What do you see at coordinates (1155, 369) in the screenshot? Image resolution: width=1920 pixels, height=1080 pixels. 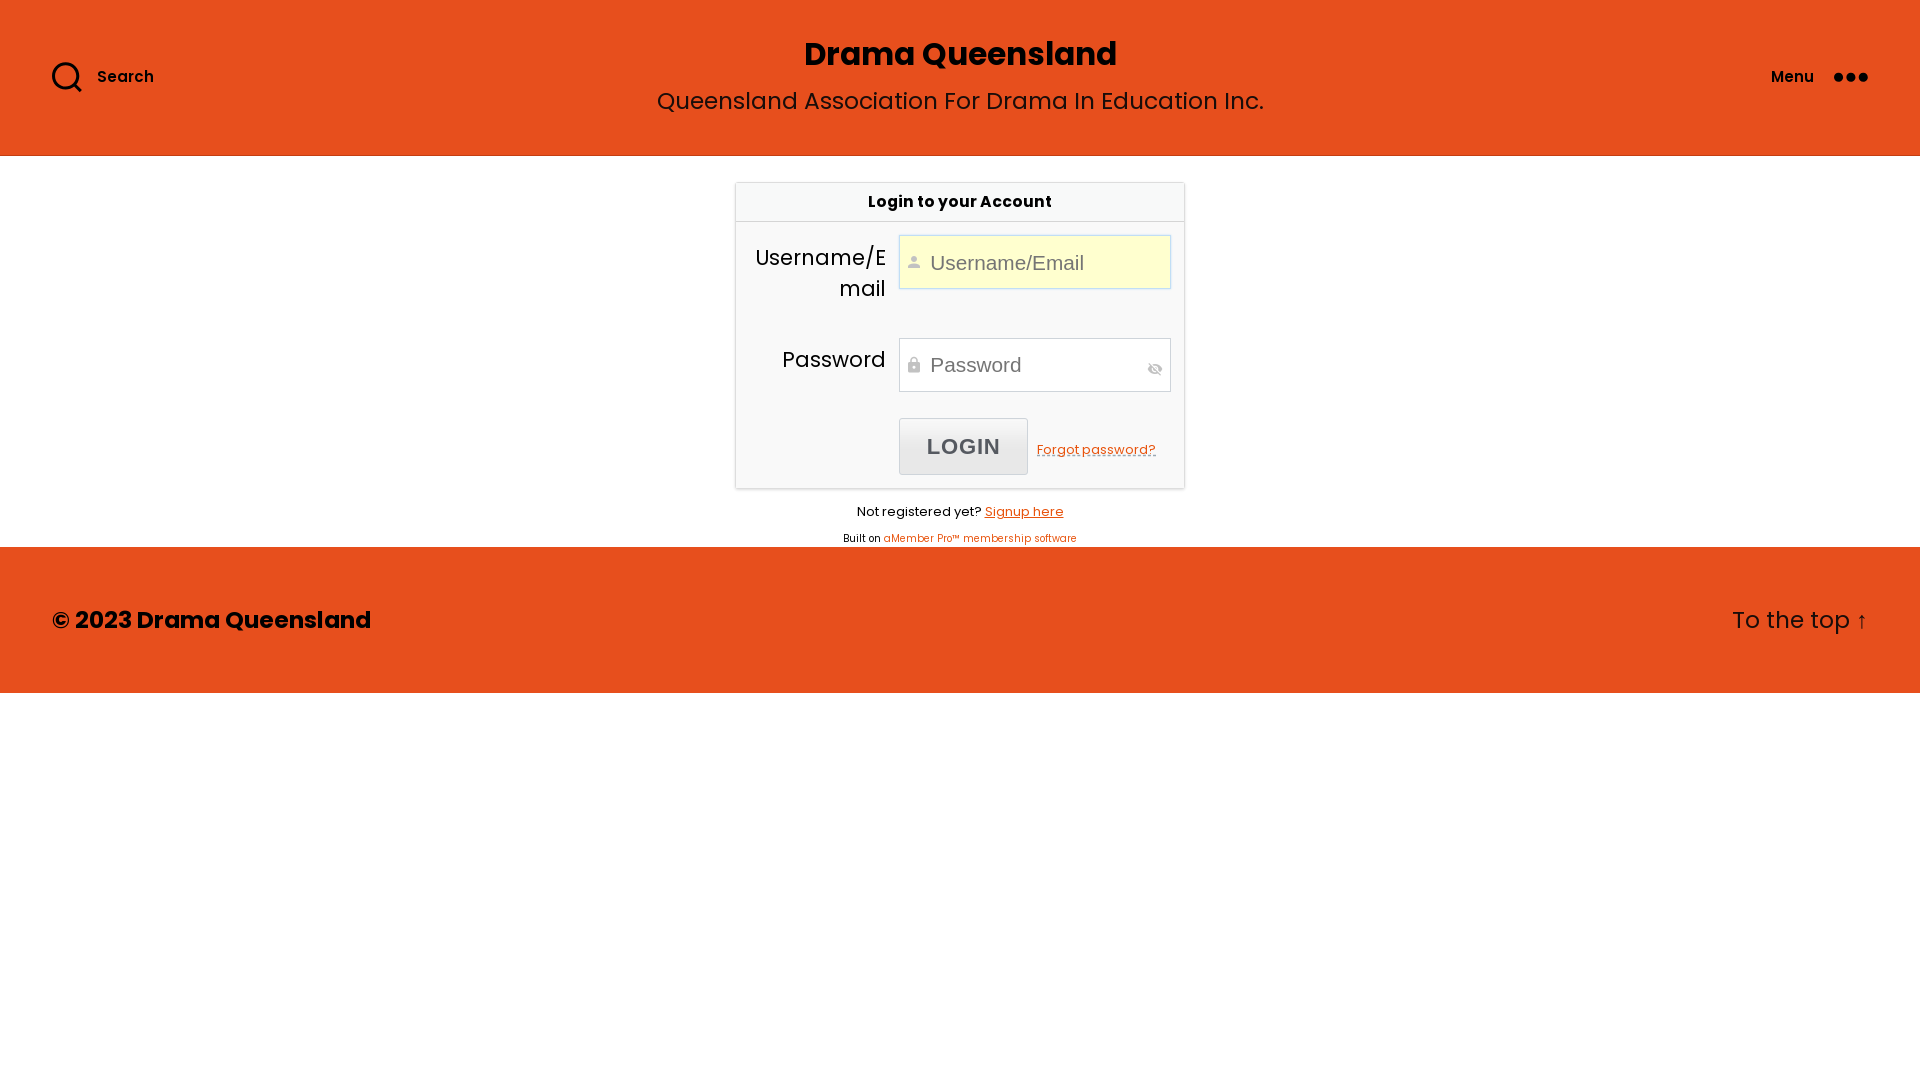 I see `Toggle Password Visibility` at bounding box center [1155, 369].